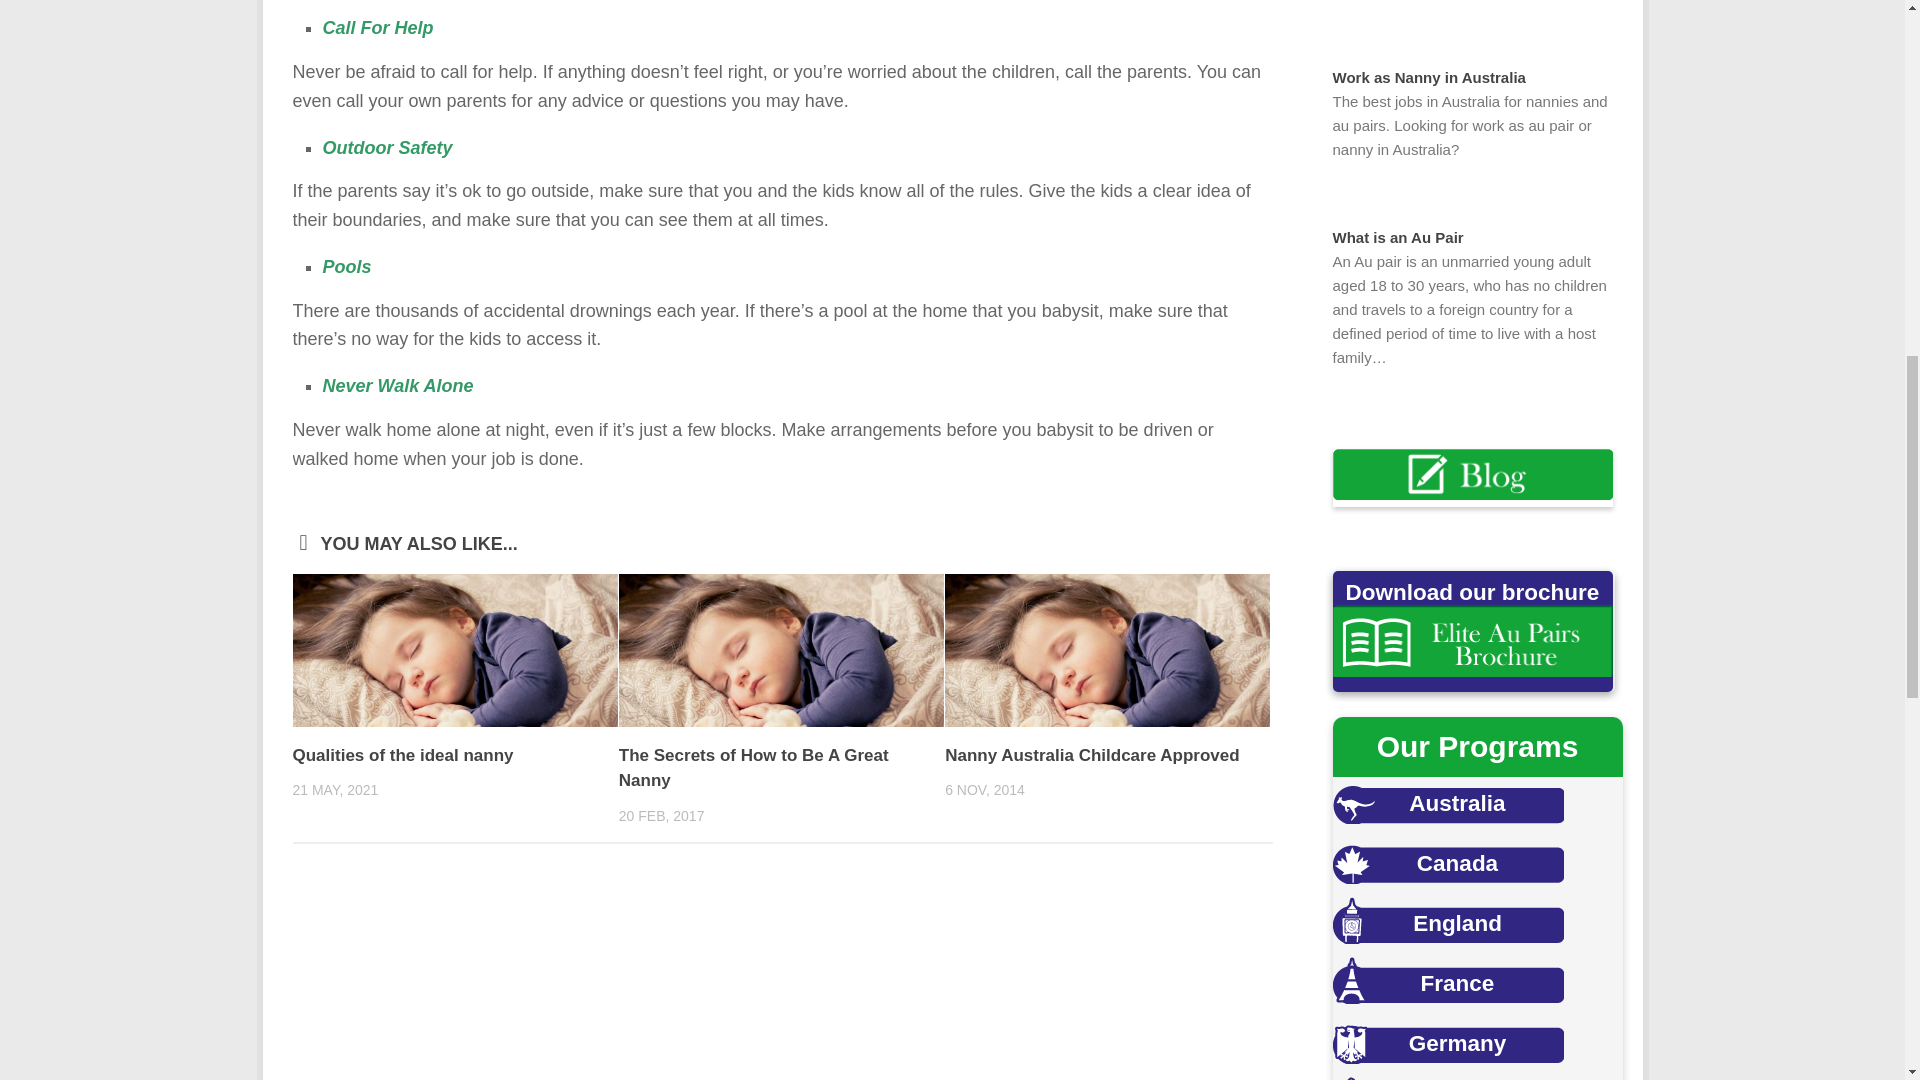 This screenshot has width=1920, height=1080. Describe the element at coordinates (1106, 650) in the screenshot. I see `Nanny Australia Childcare Approved` at that location.